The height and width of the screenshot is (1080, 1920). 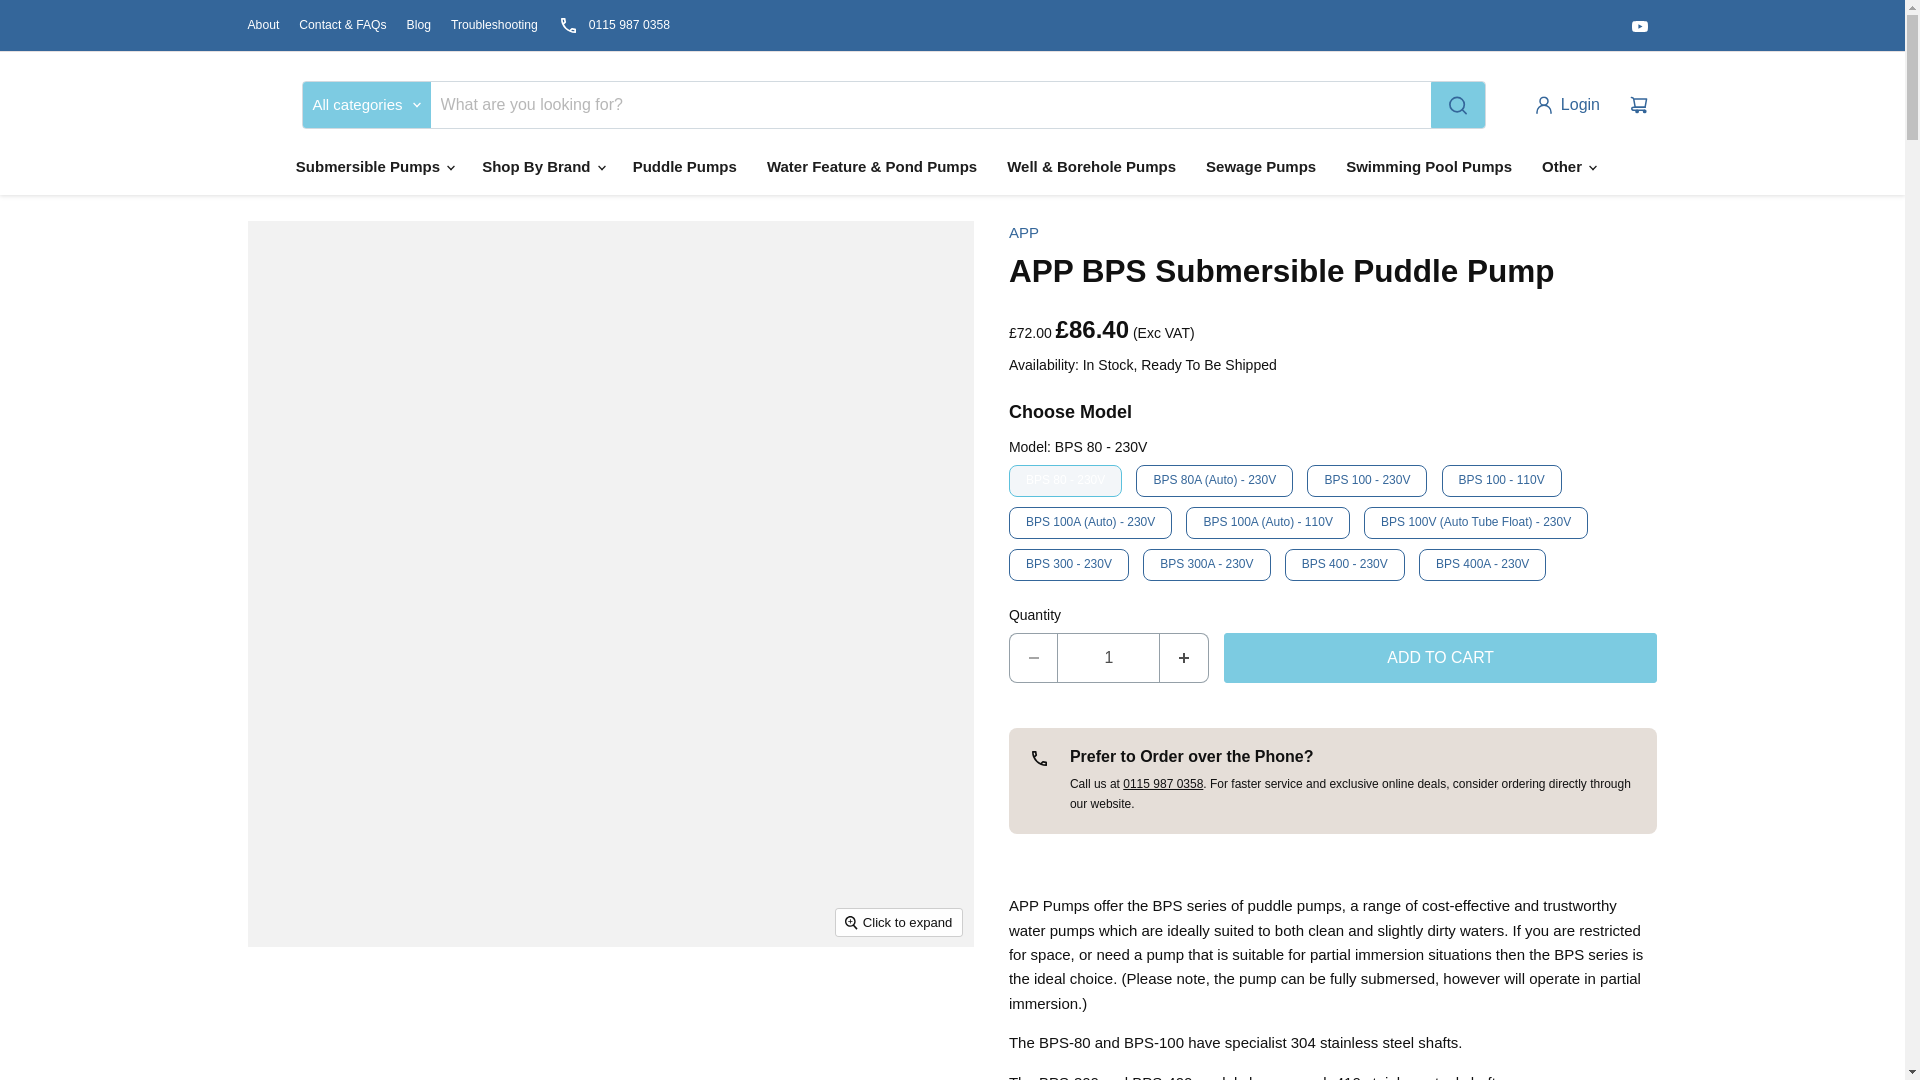 I want to click on Find us on YouTube, so click(x=1640, y=25).